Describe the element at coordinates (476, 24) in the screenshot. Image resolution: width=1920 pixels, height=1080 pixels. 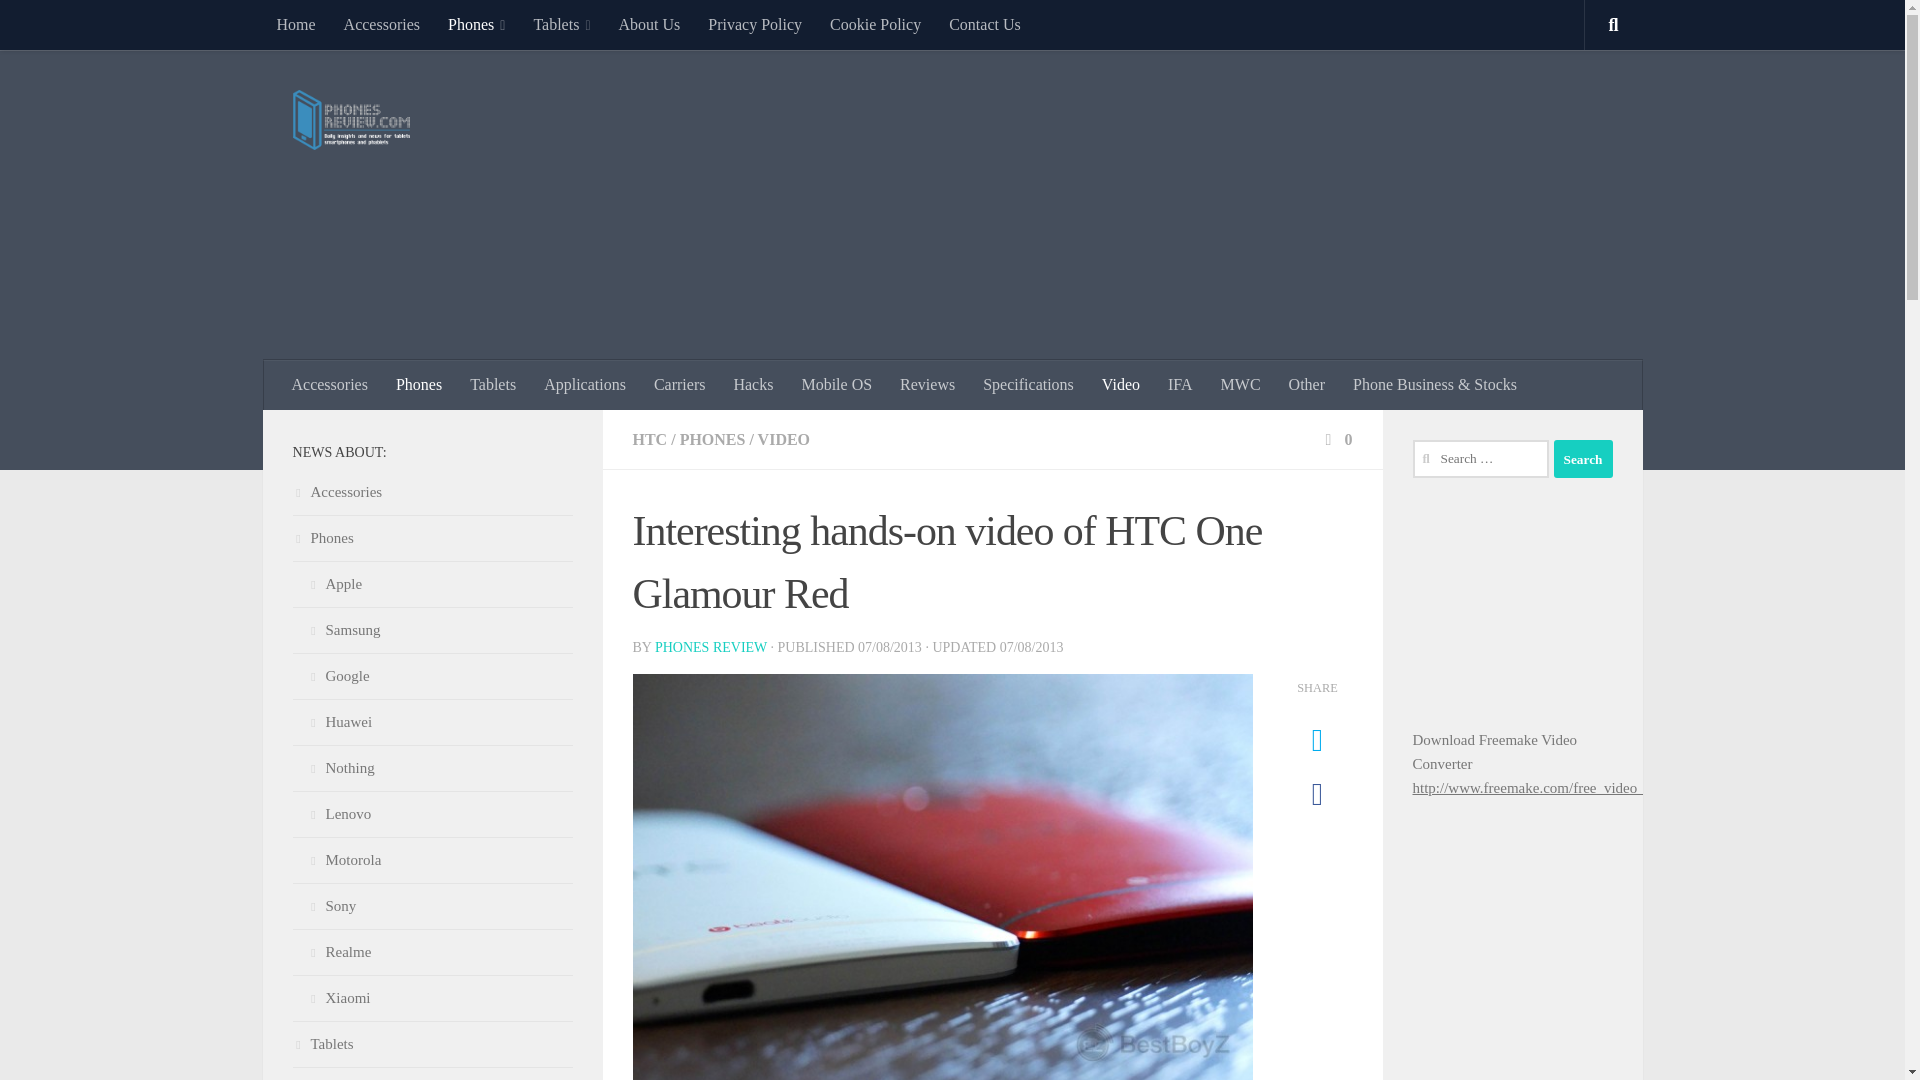
I see `Phones` at that location.